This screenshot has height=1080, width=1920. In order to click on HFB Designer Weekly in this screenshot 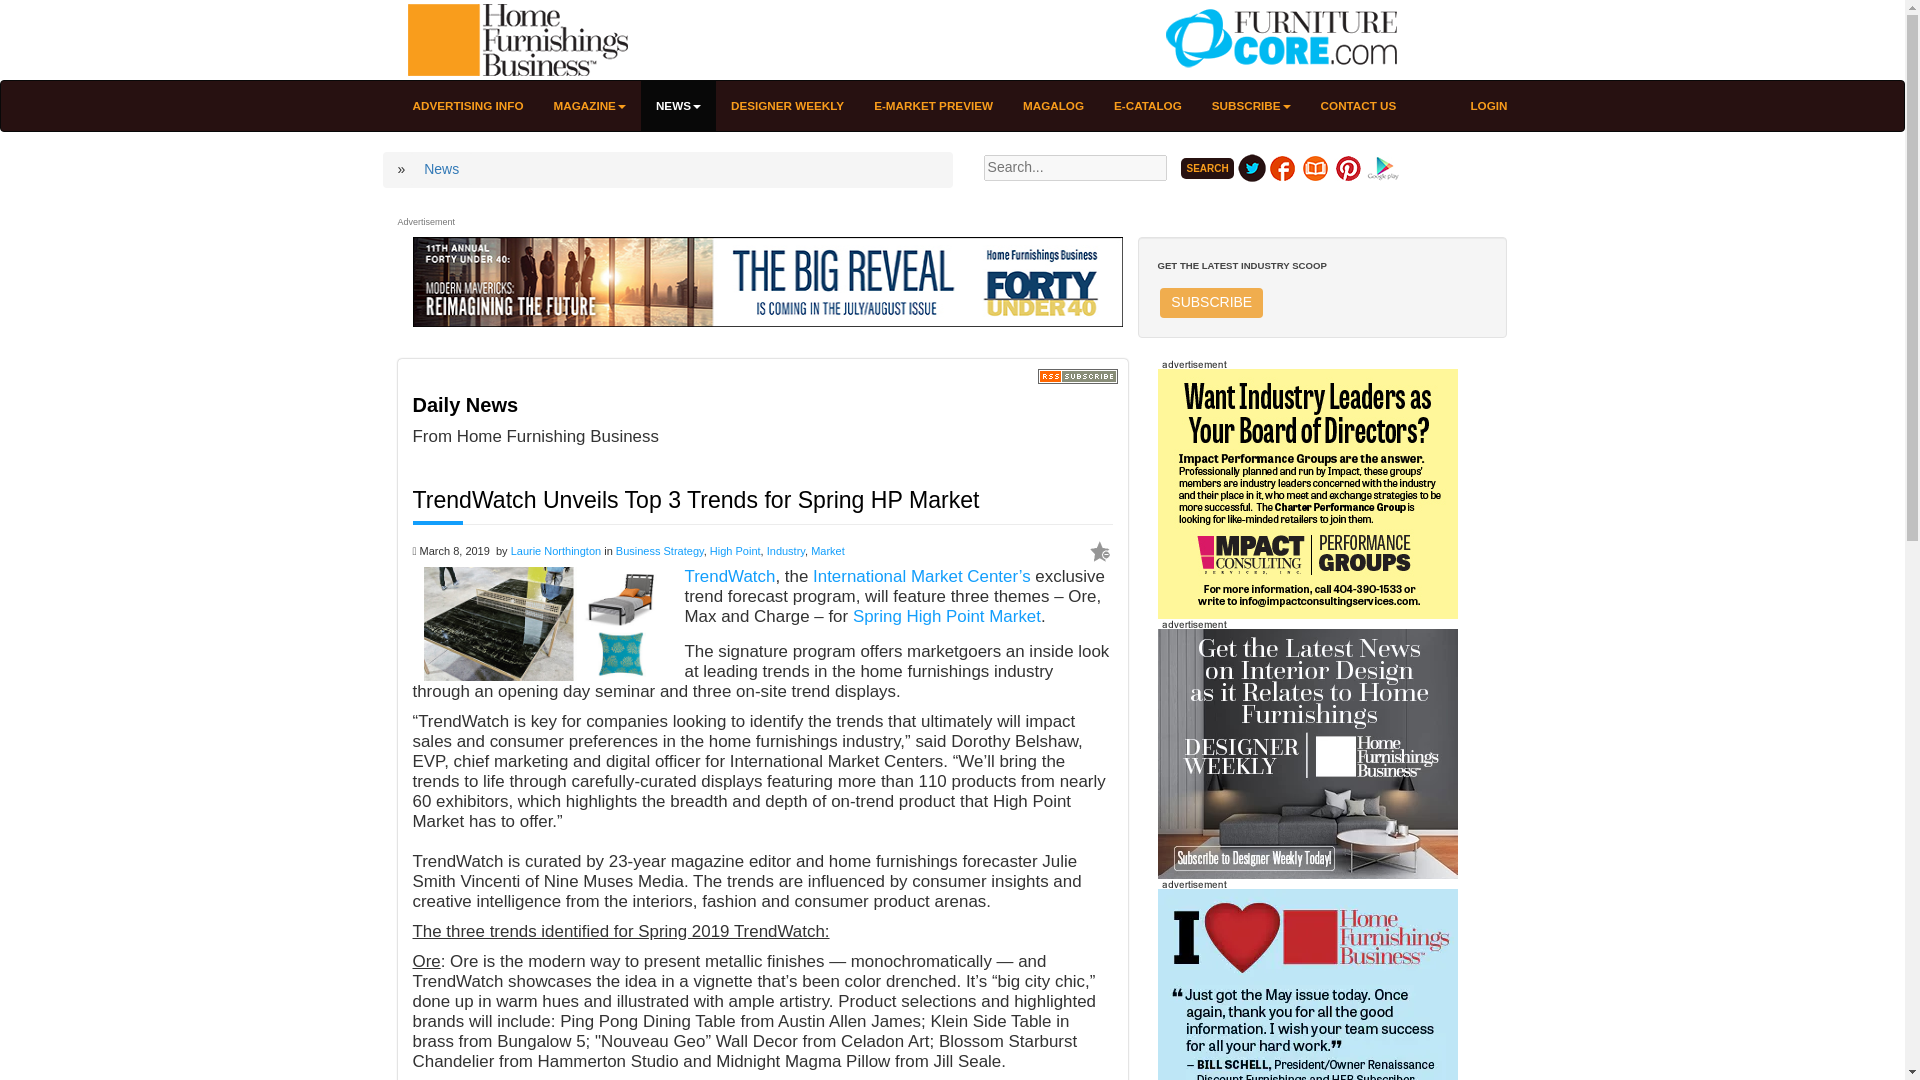, I will do `click(1307, 753)`.